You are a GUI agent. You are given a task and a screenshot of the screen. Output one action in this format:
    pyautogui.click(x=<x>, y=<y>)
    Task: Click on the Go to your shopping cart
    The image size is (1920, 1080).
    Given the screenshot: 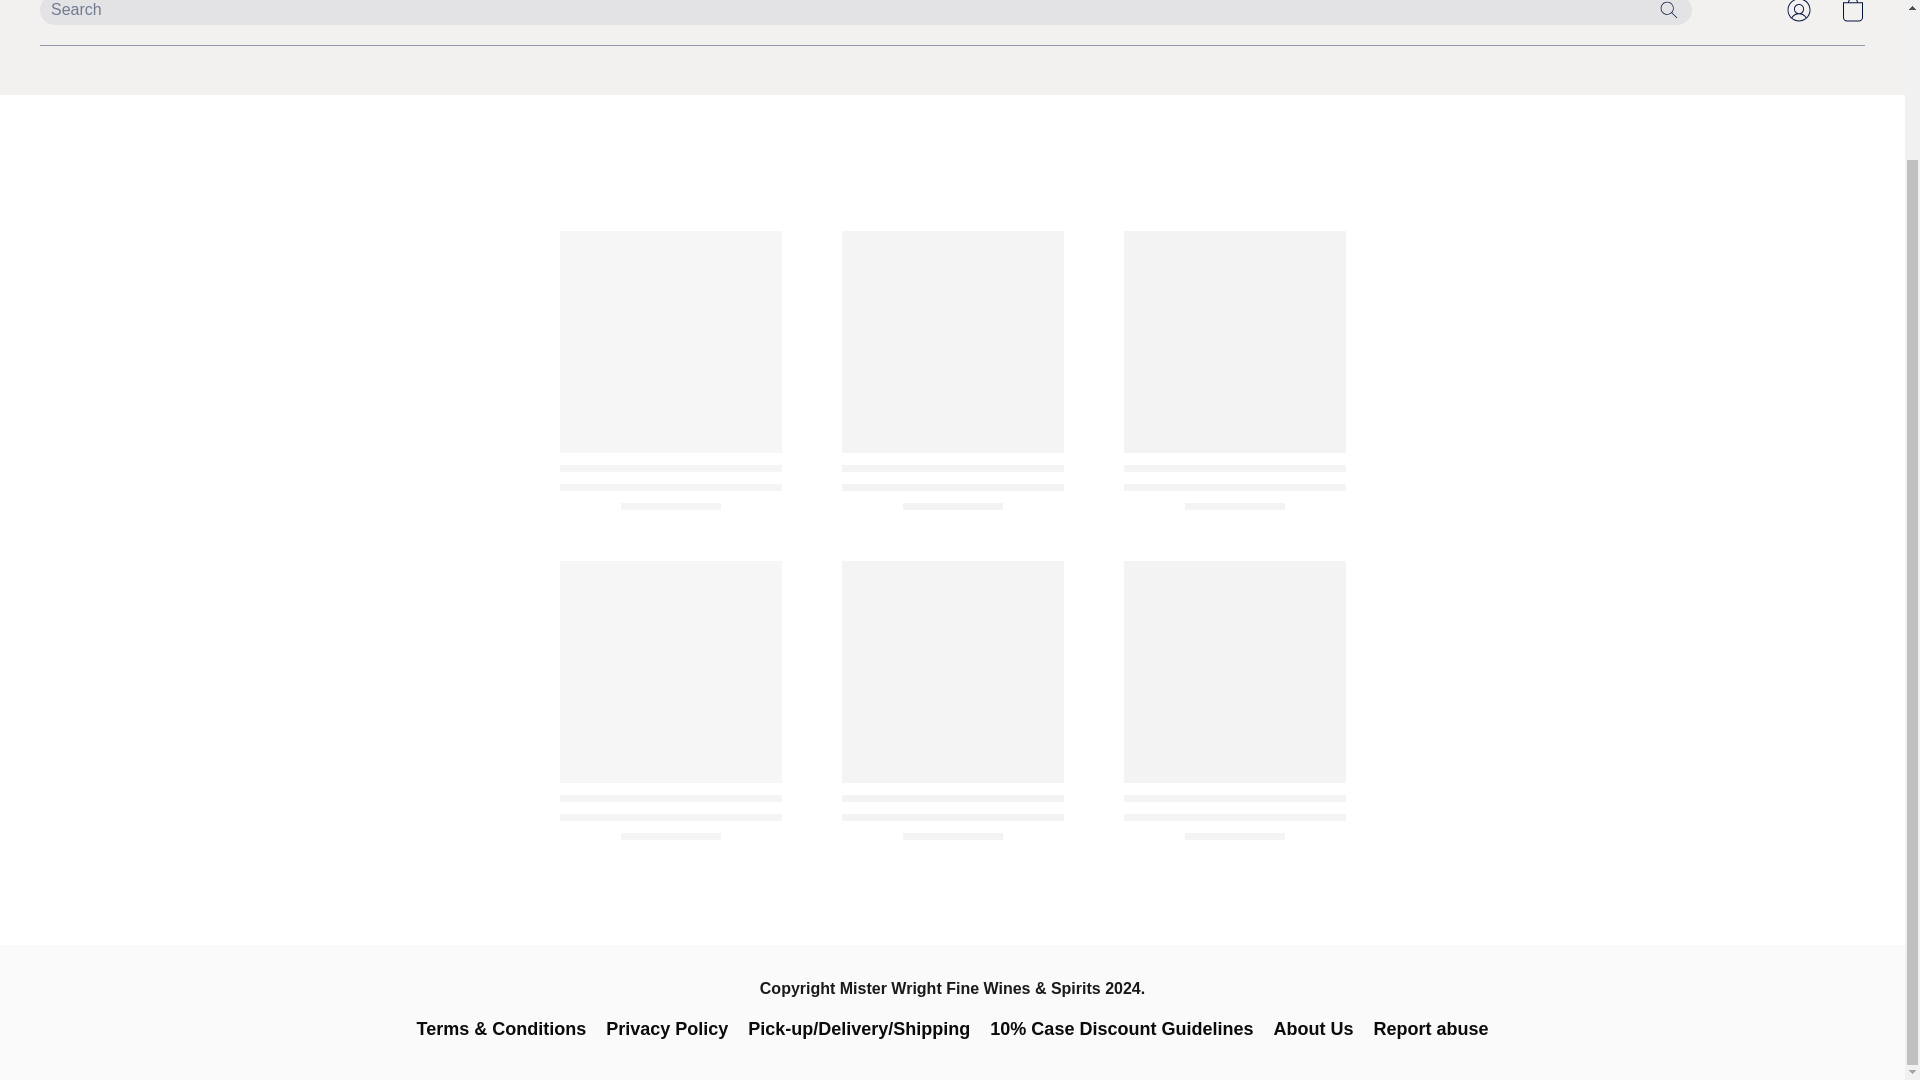 What is the action you would take?
    pyautogui.click(x=1852, y=16)
    